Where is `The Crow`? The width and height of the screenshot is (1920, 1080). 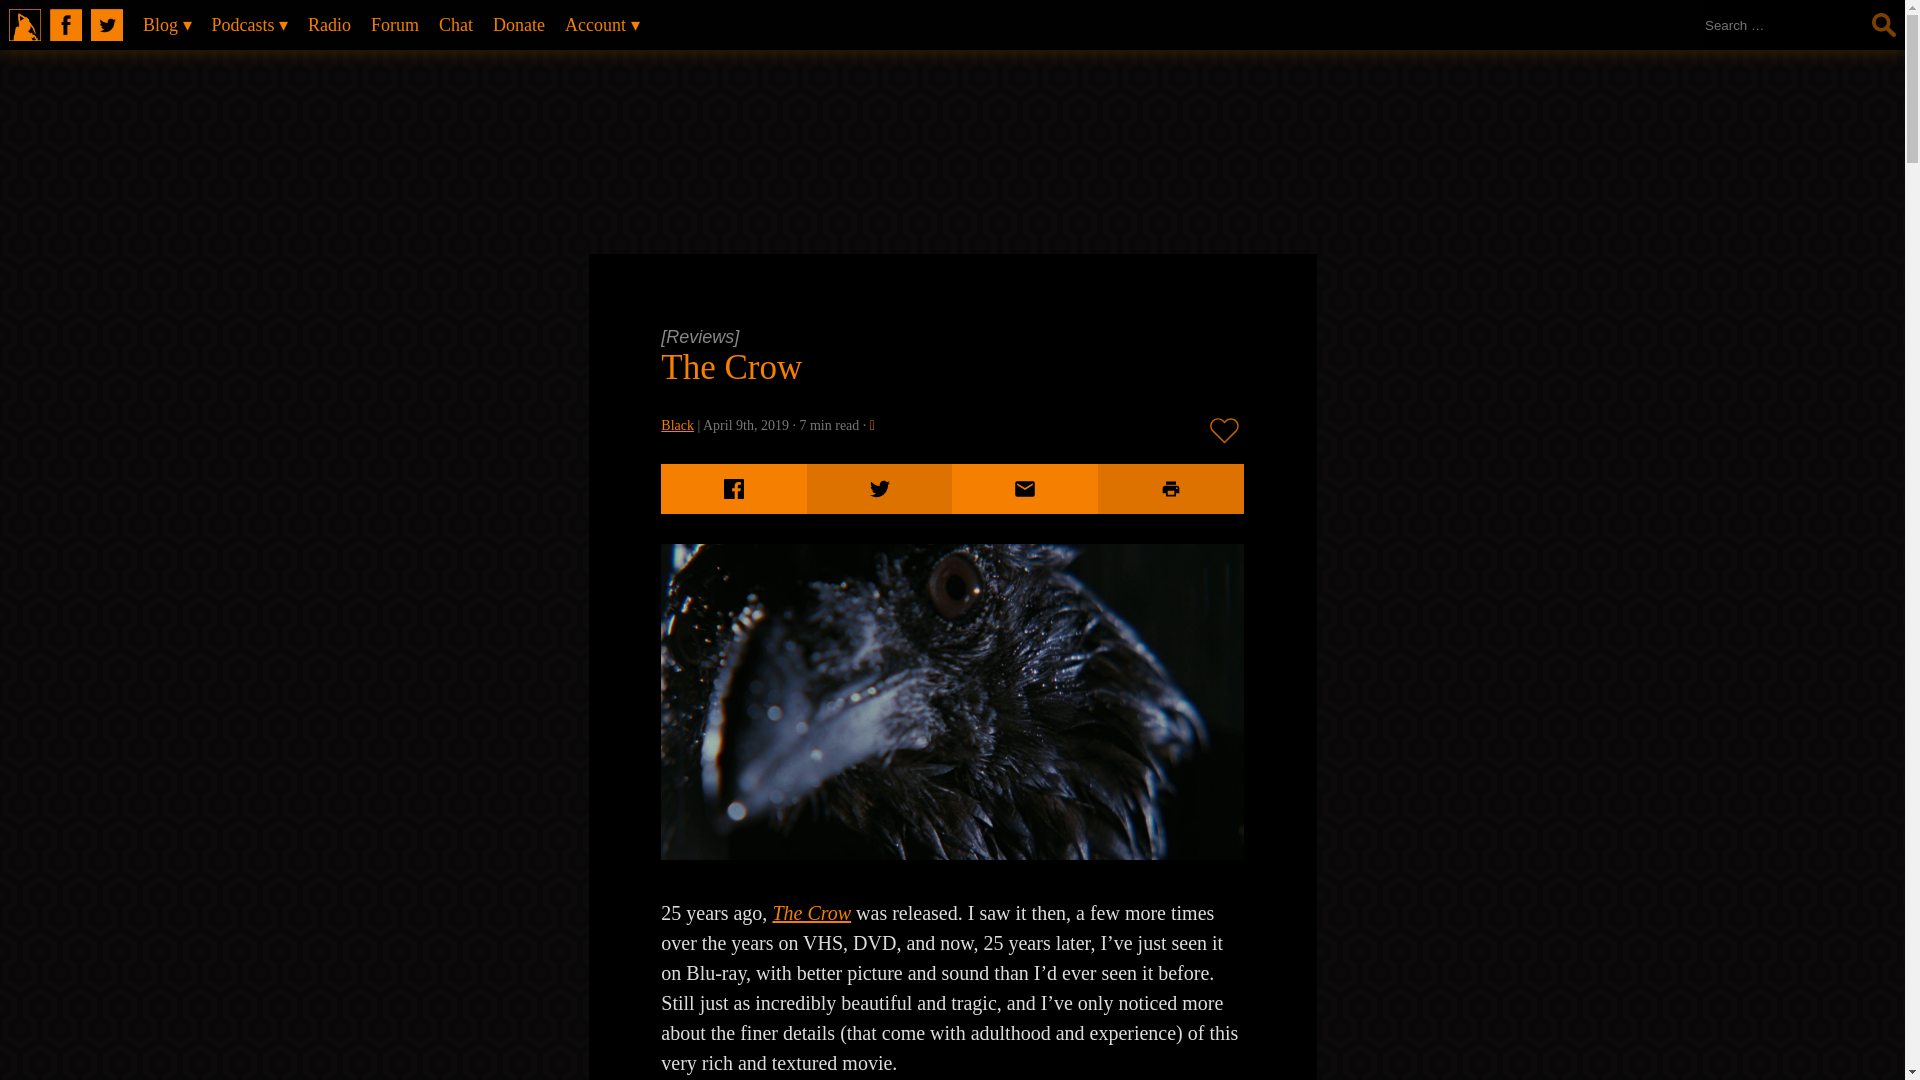
The Crow is located at coordinates (731, 366).